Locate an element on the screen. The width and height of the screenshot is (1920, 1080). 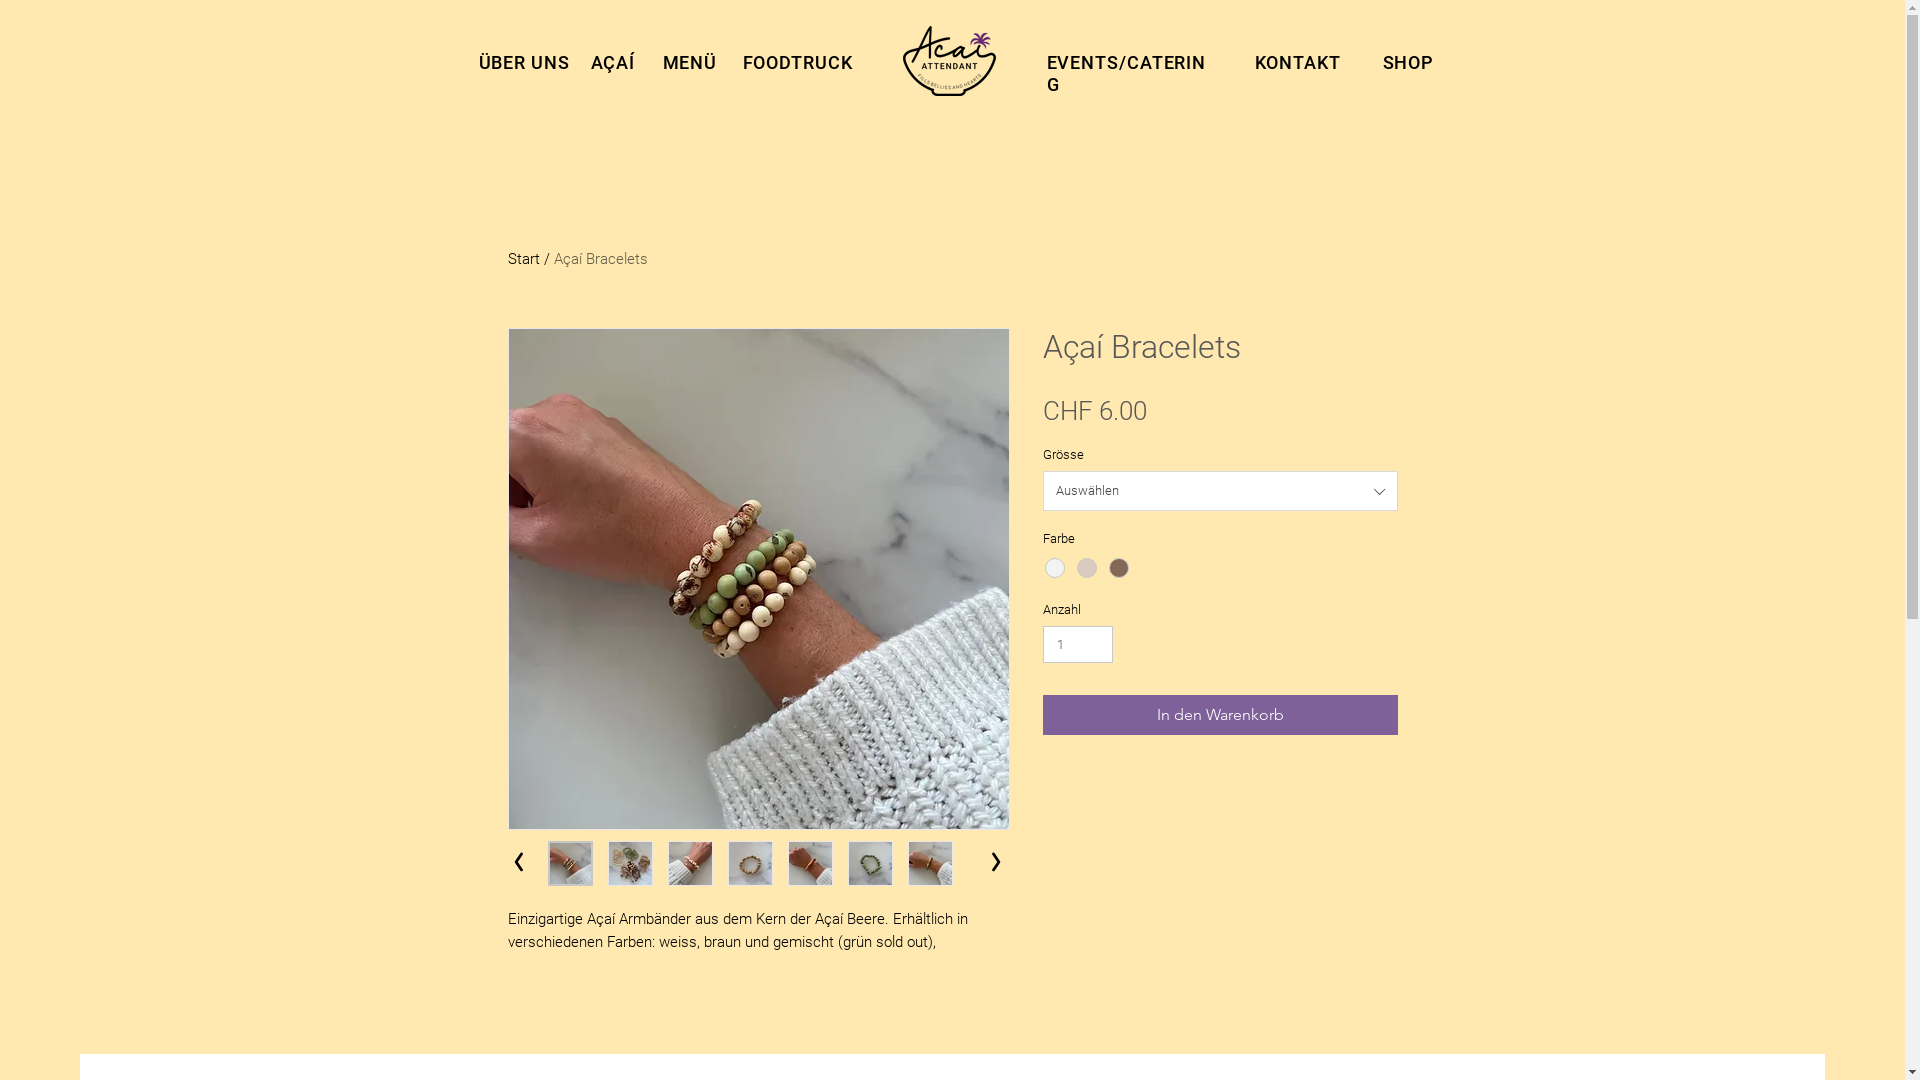
FOODTRUCK is located at coordinates (797, 63).